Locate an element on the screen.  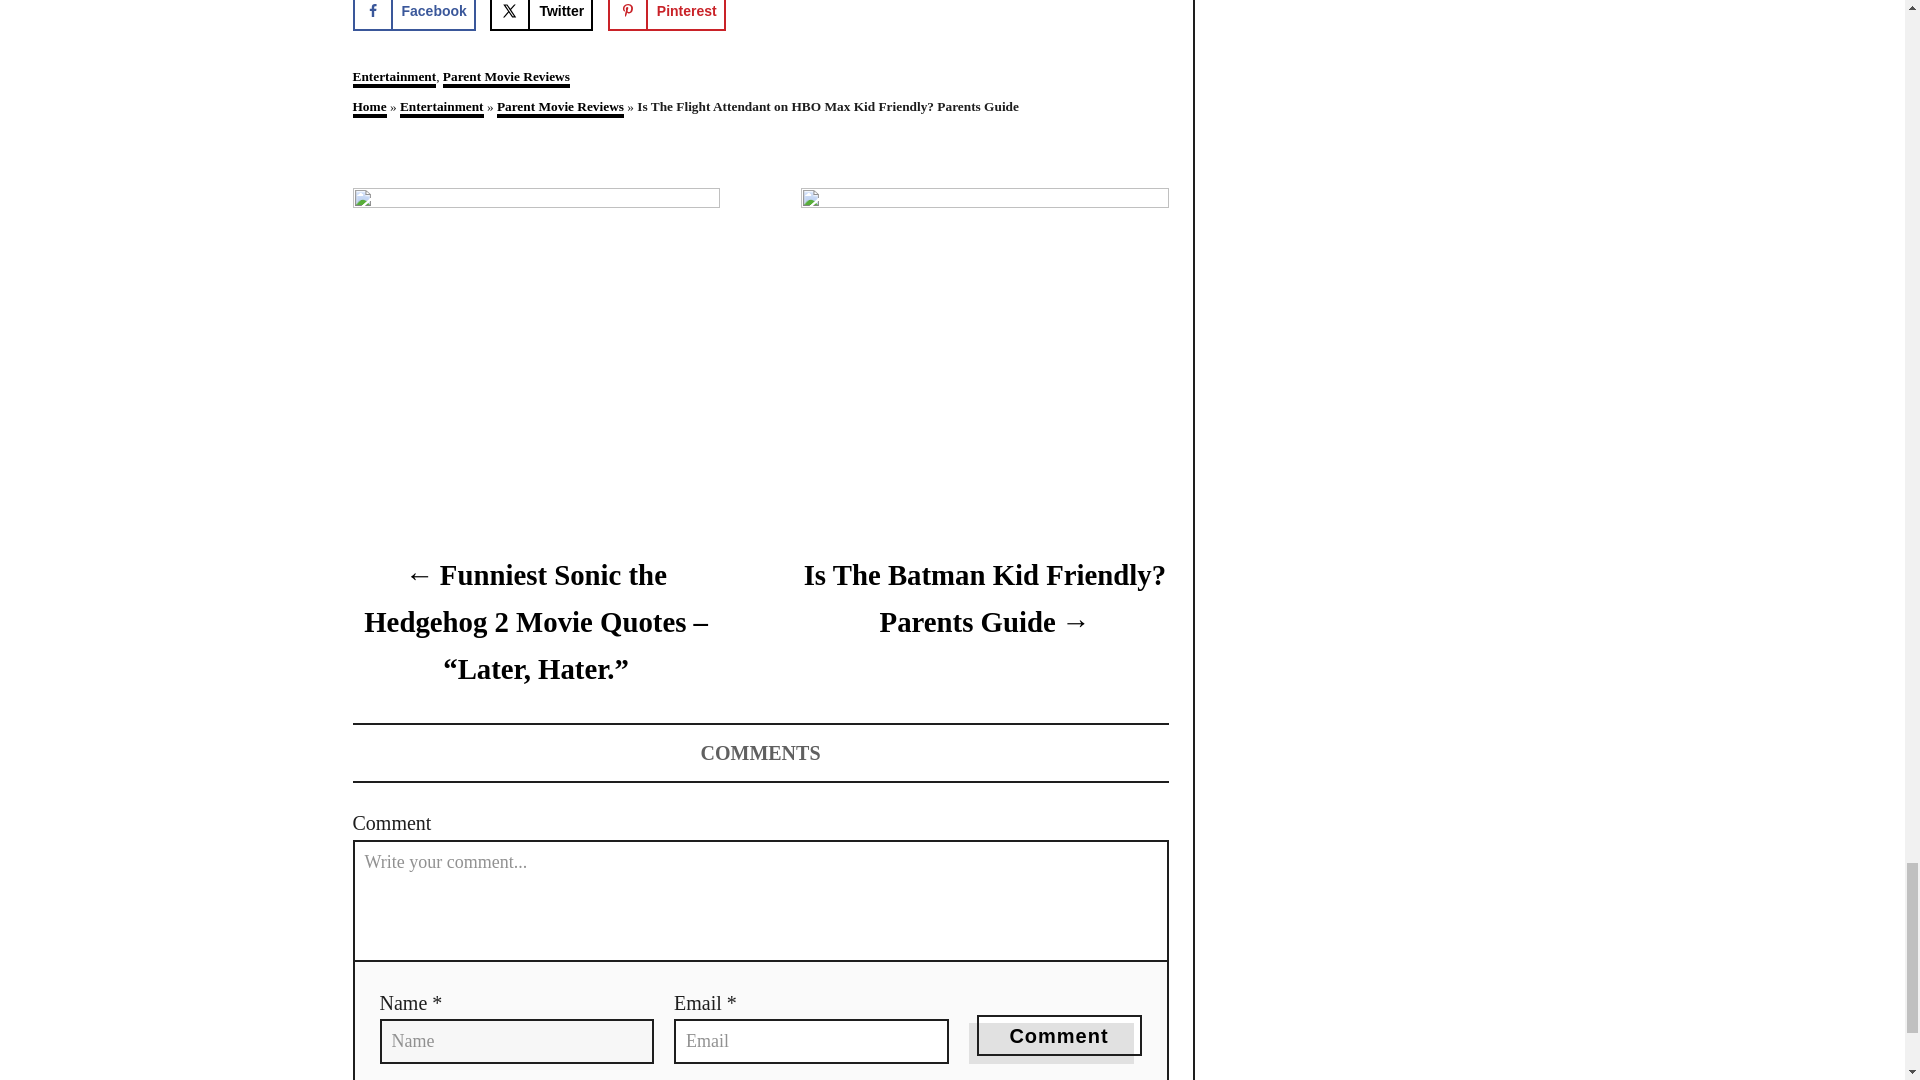
Entertainment is located at coordinates (393, 78).